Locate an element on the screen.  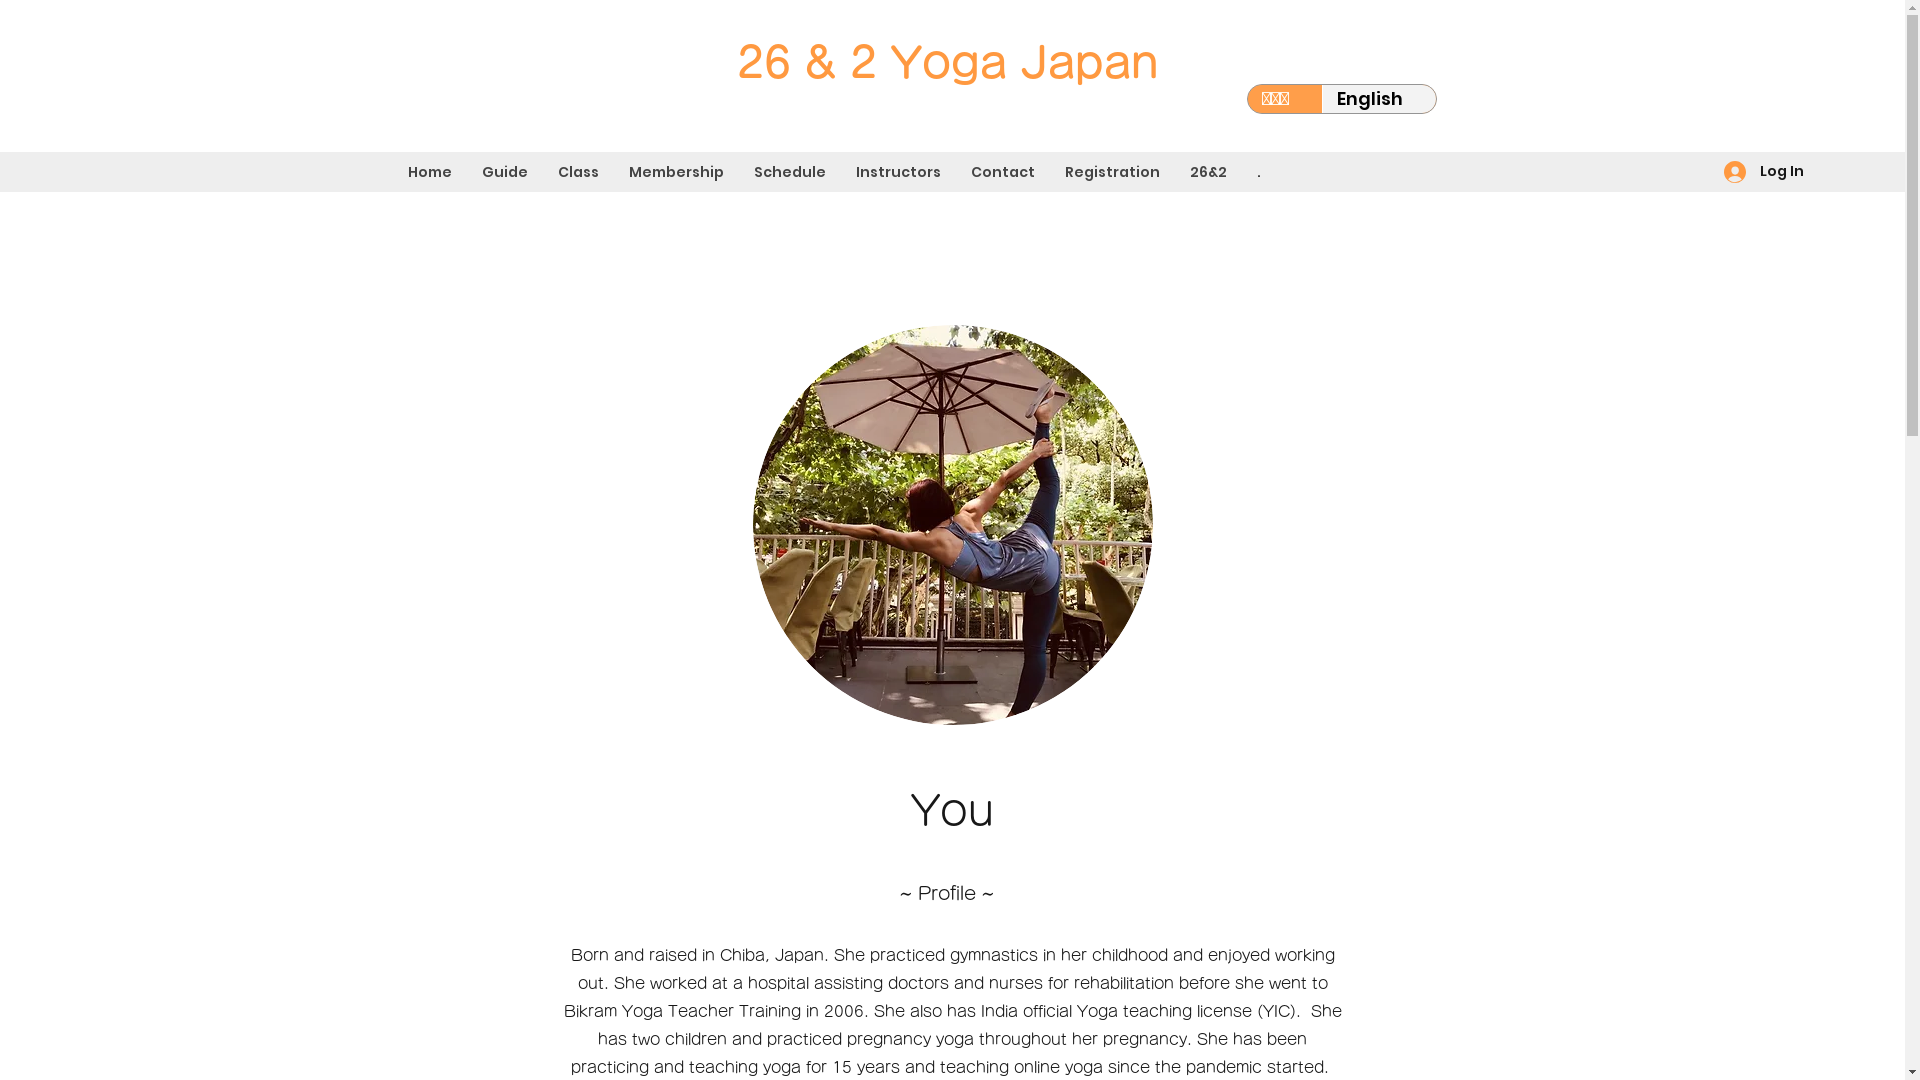
Home is located at coordinates (430, 172).